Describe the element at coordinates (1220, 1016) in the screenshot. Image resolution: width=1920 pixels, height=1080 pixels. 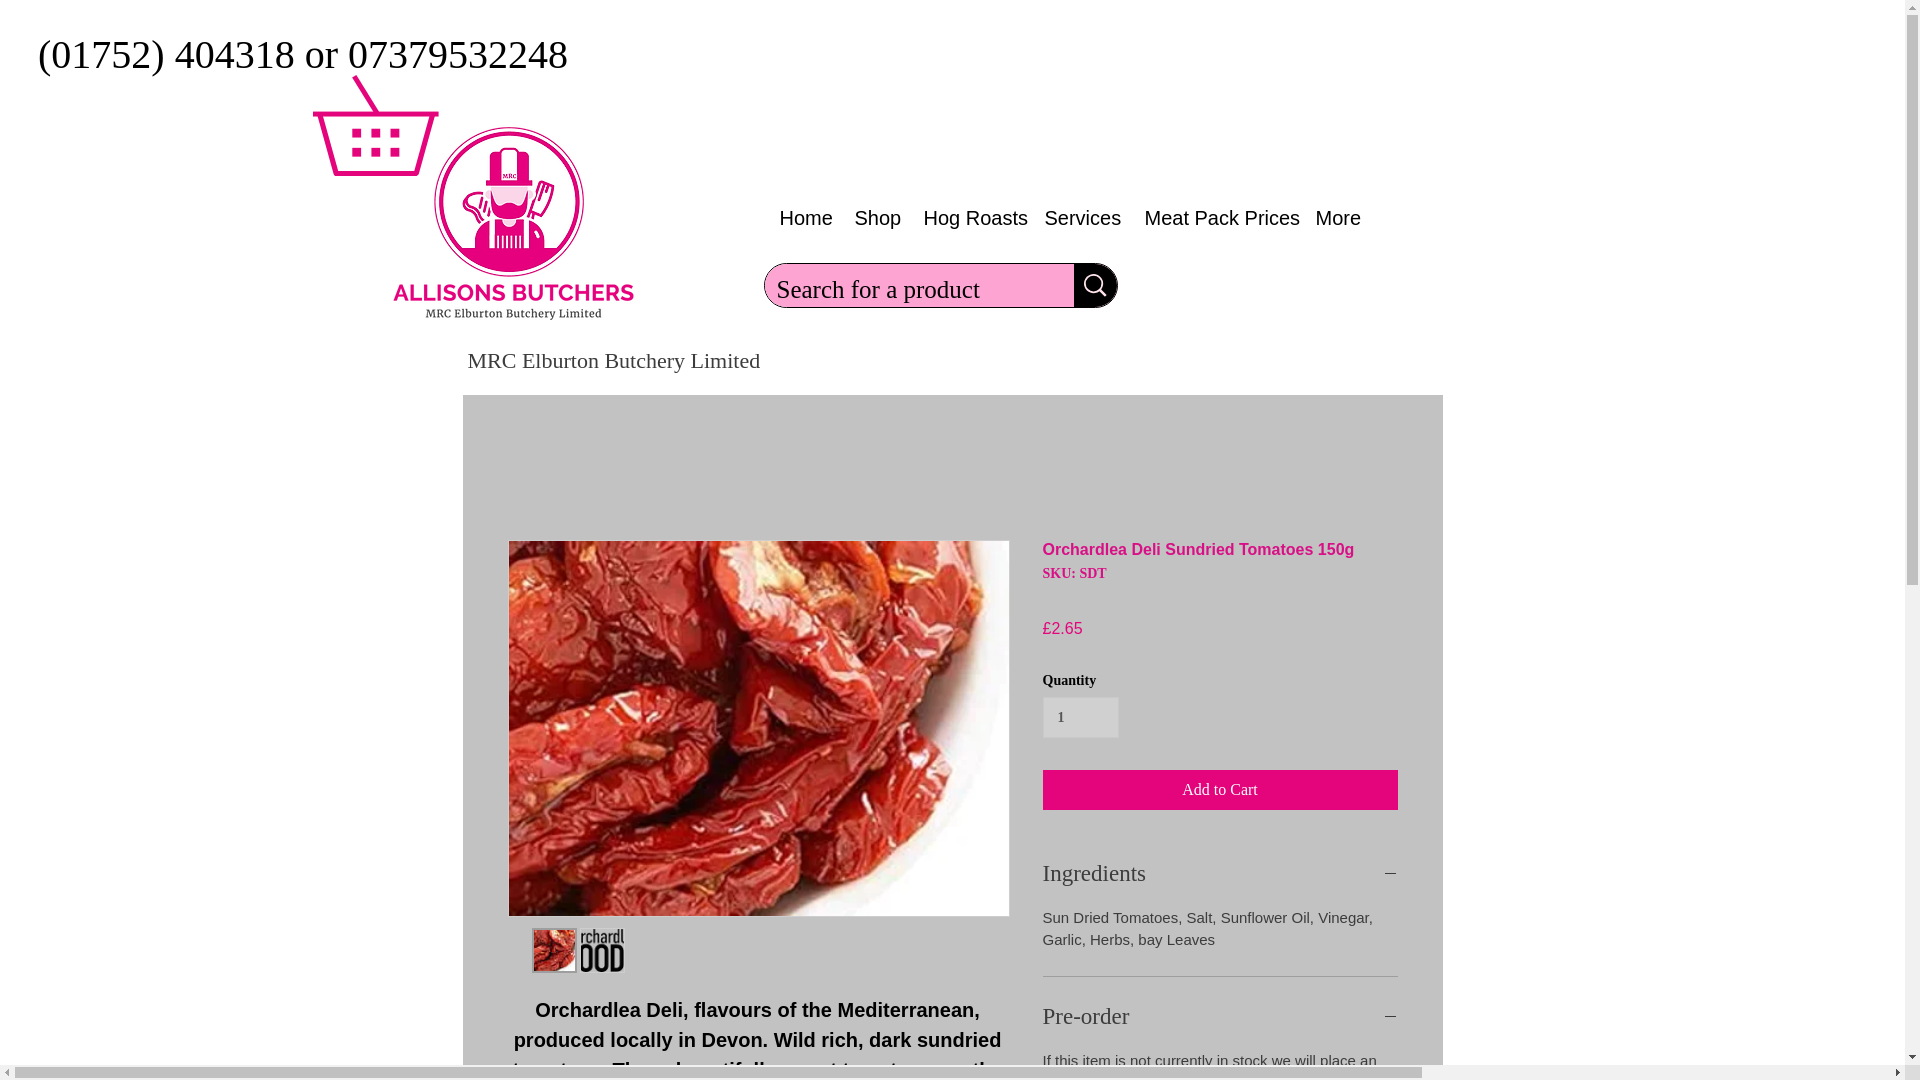
I see `Pre-order` at that location.